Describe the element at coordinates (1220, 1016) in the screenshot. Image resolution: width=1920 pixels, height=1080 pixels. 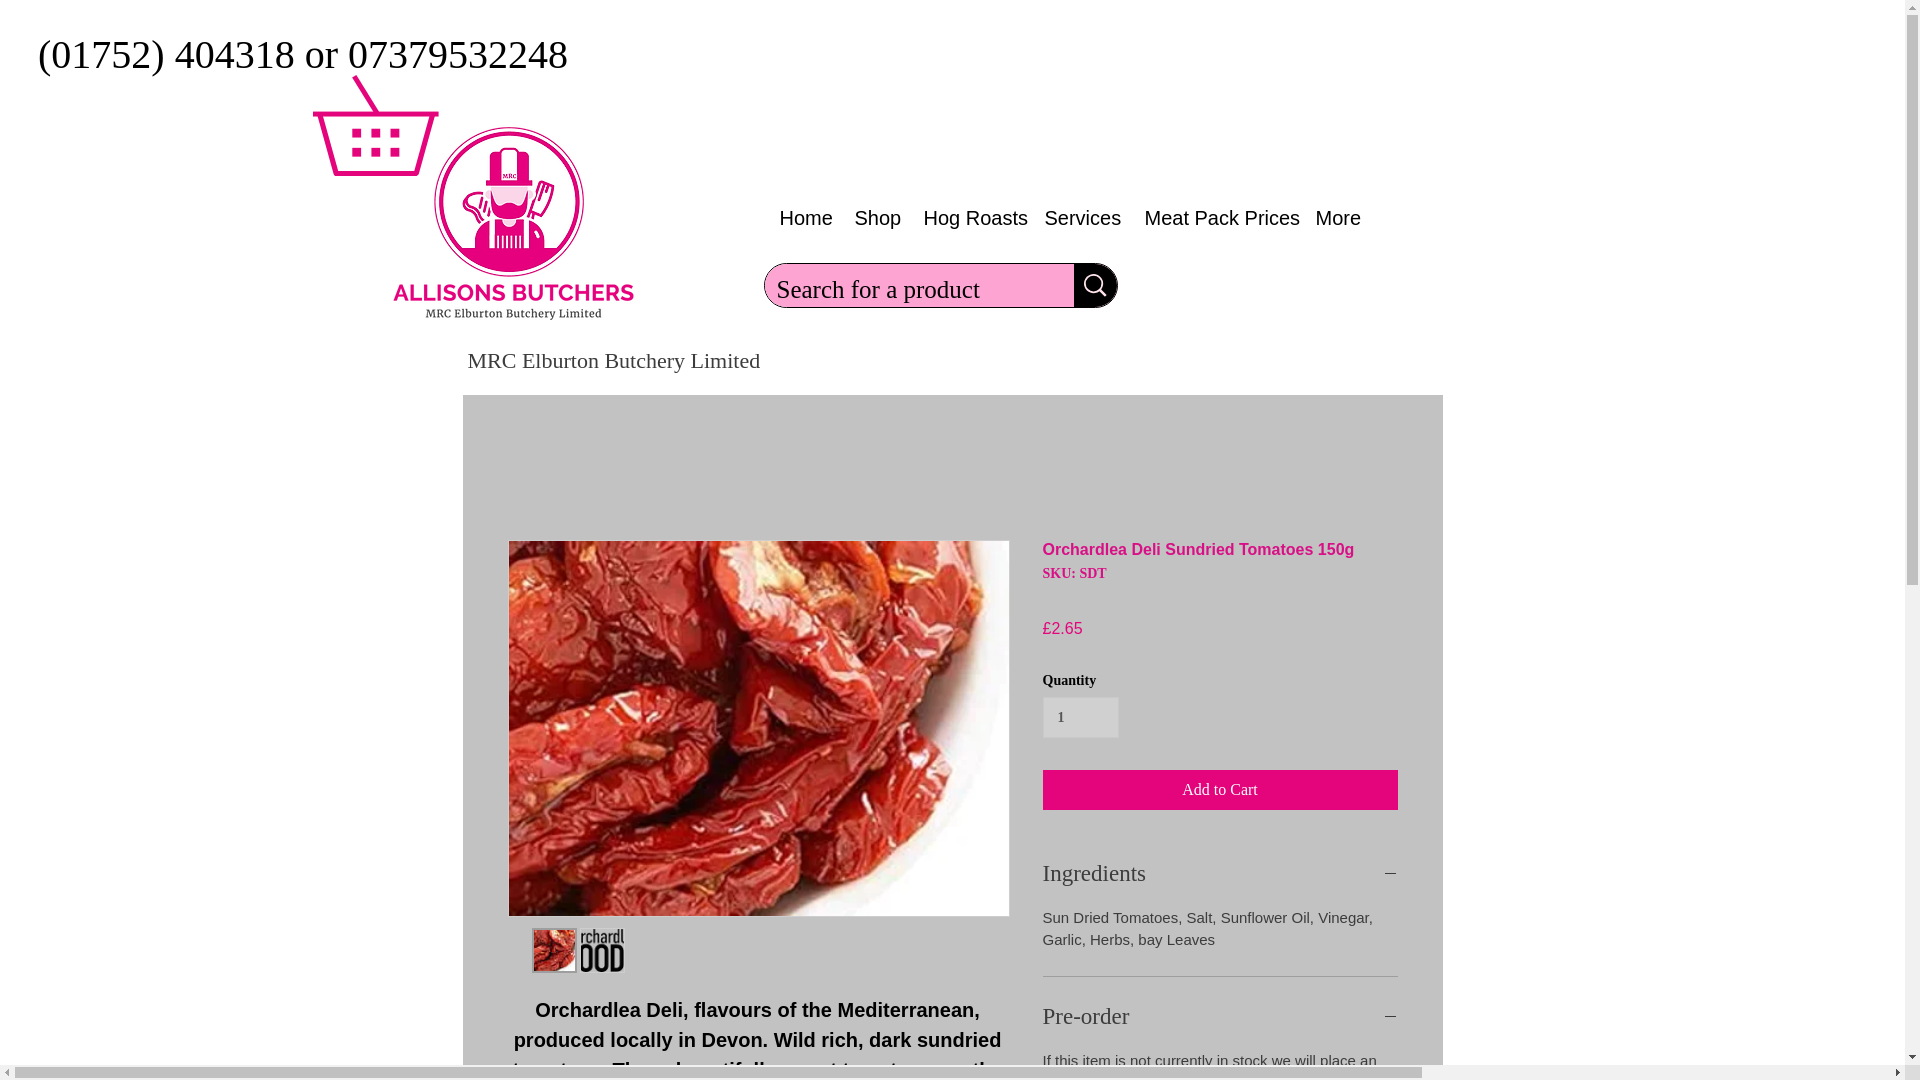
I see `Pre-order` at that location.